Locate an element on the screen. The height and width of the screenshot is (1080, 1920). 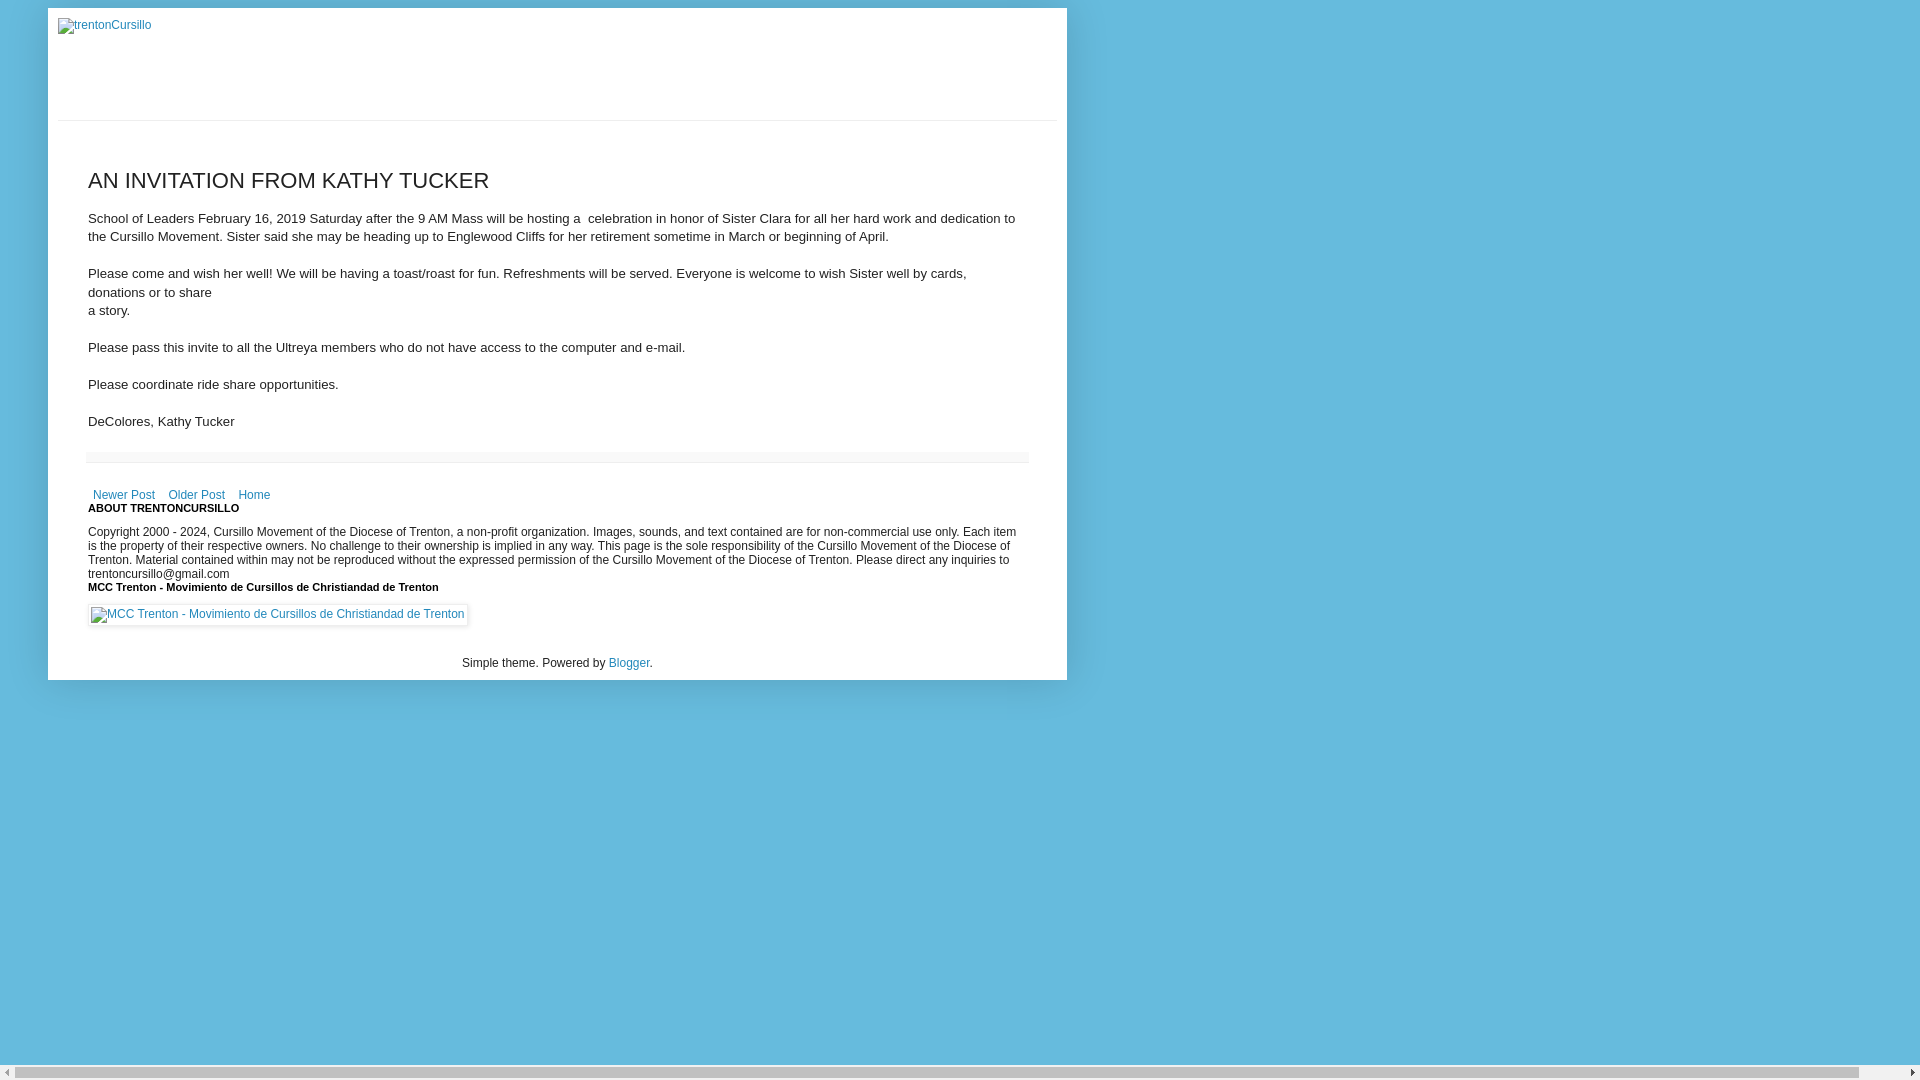
Older Post is located at coordinates (196, 494).